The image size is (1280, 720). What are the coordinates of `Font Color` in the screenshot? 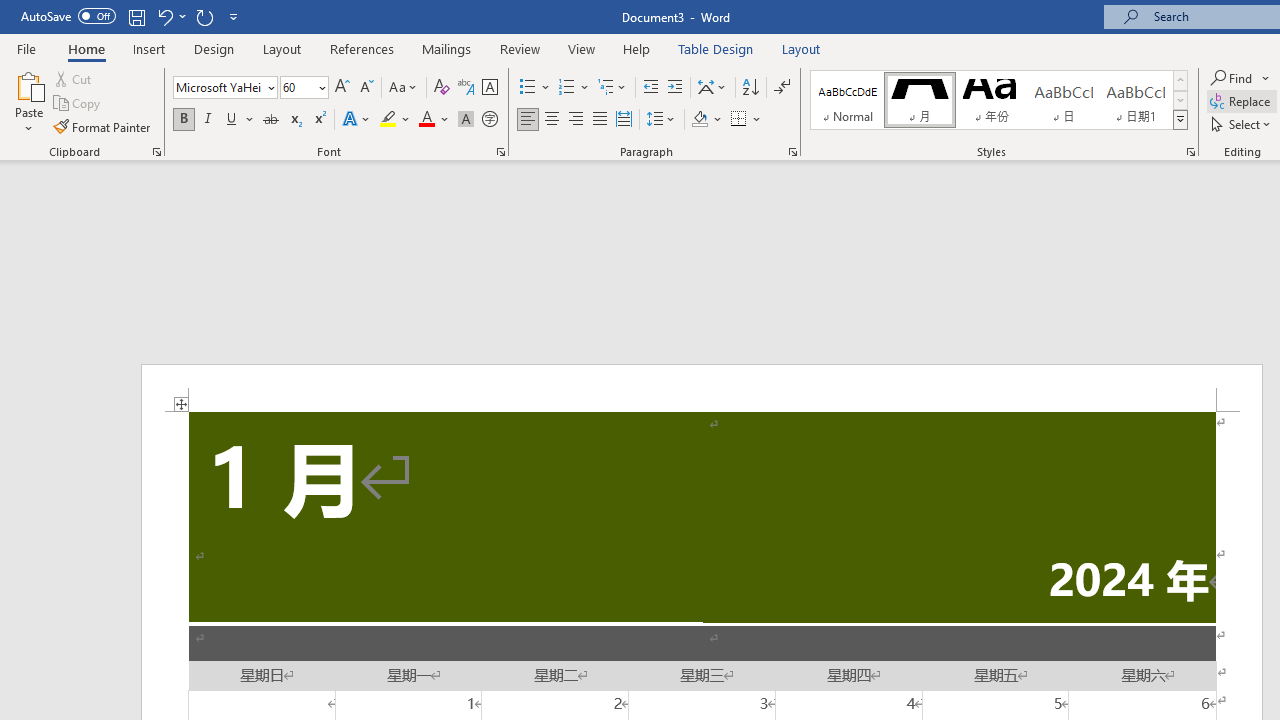 It's located at (434, 120).